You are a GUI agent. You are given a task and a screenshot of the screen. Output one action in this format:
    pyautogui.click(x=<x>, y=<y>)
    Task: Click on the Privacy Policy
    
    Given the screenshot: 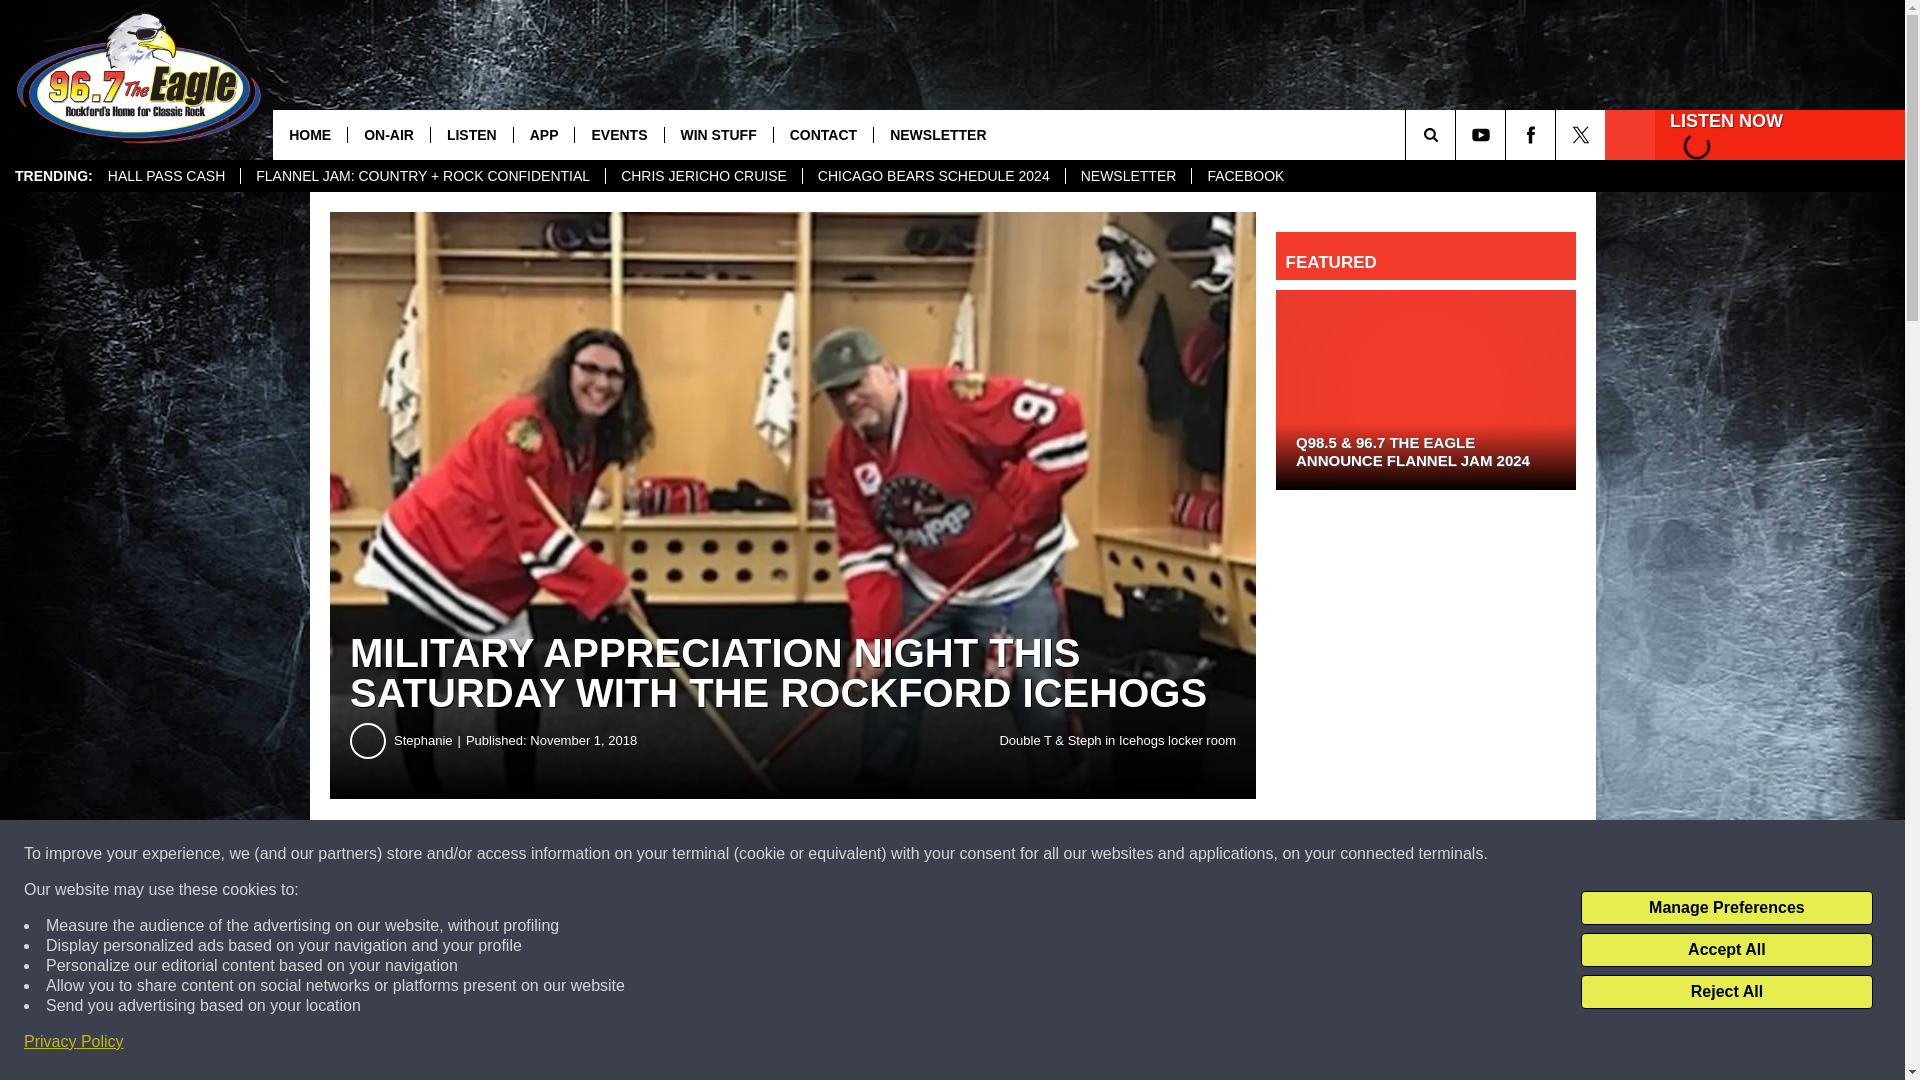 What is the action you would take?
    pyautogui.click(x=74, y=1042)
    